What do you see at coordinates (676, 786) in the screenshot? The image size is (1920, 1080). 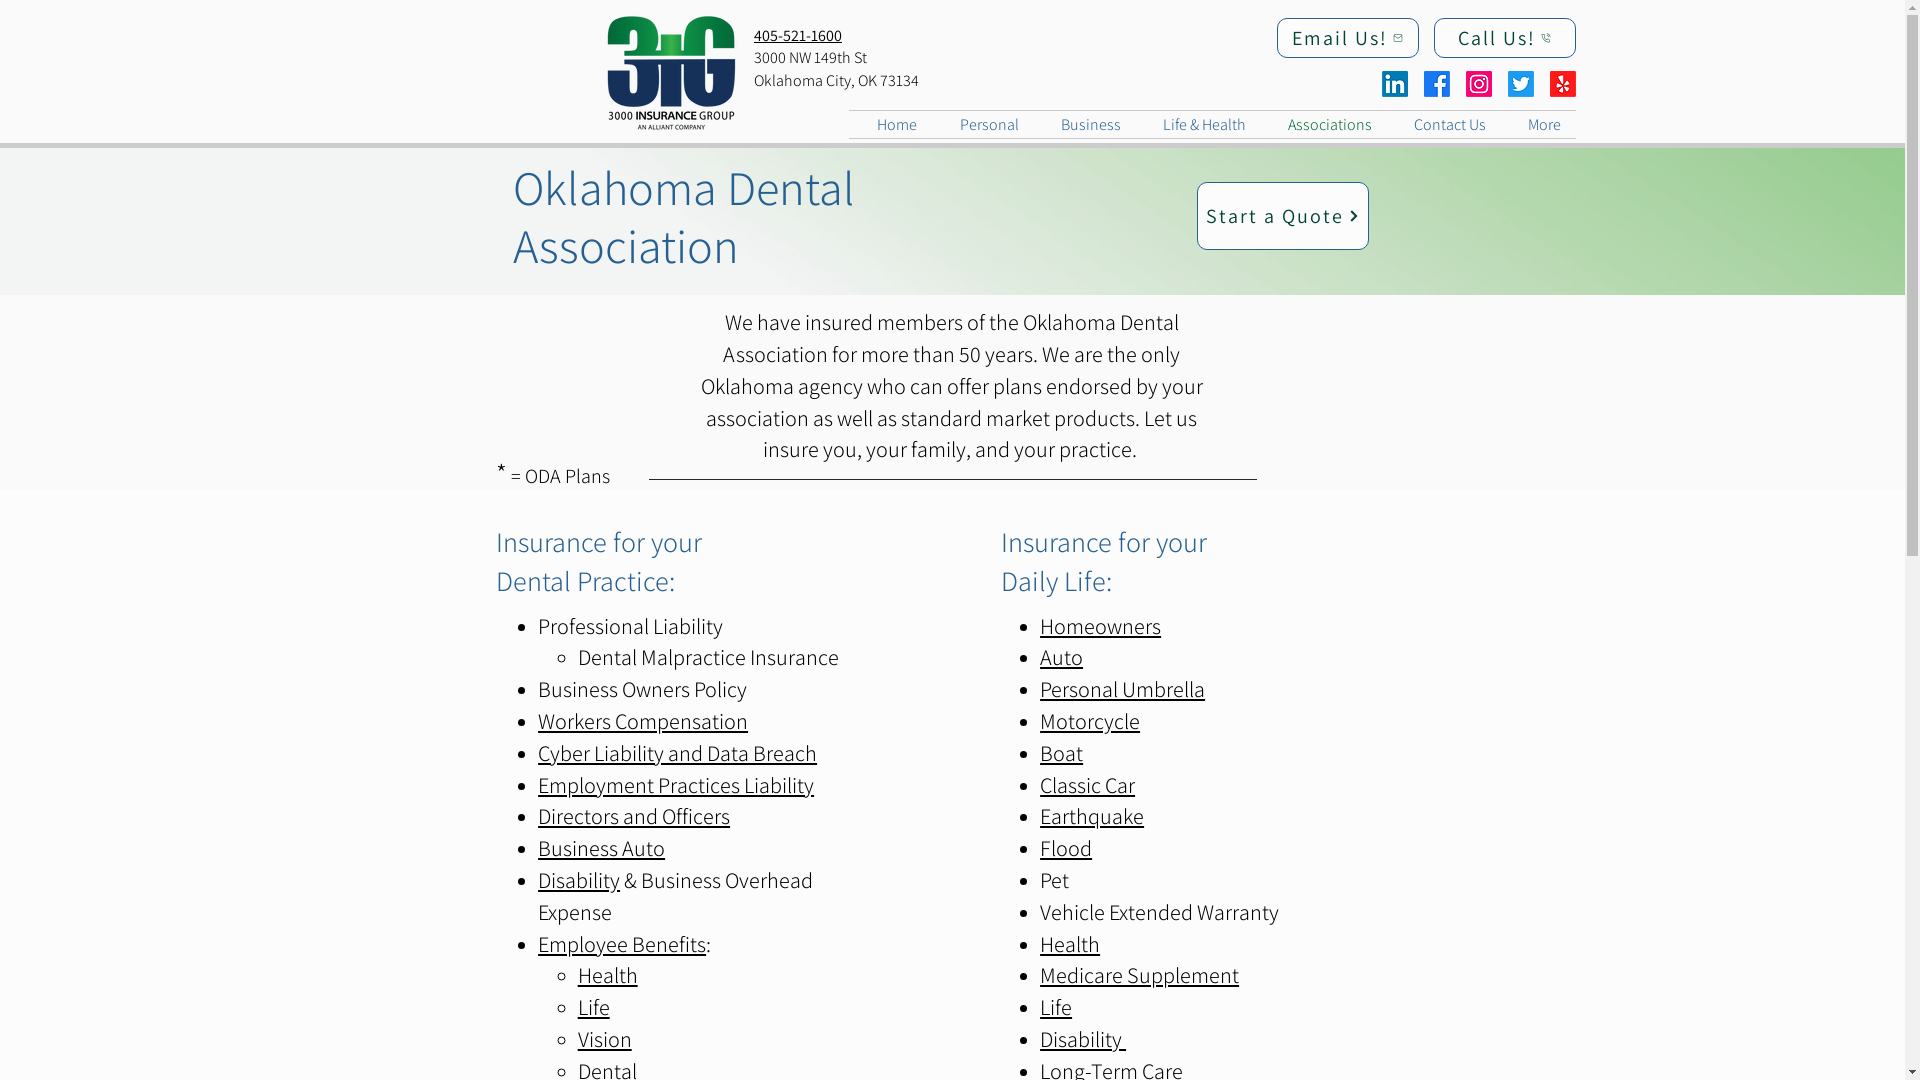 I see `Employment Practices Liability` at bounding box center [676, 786].